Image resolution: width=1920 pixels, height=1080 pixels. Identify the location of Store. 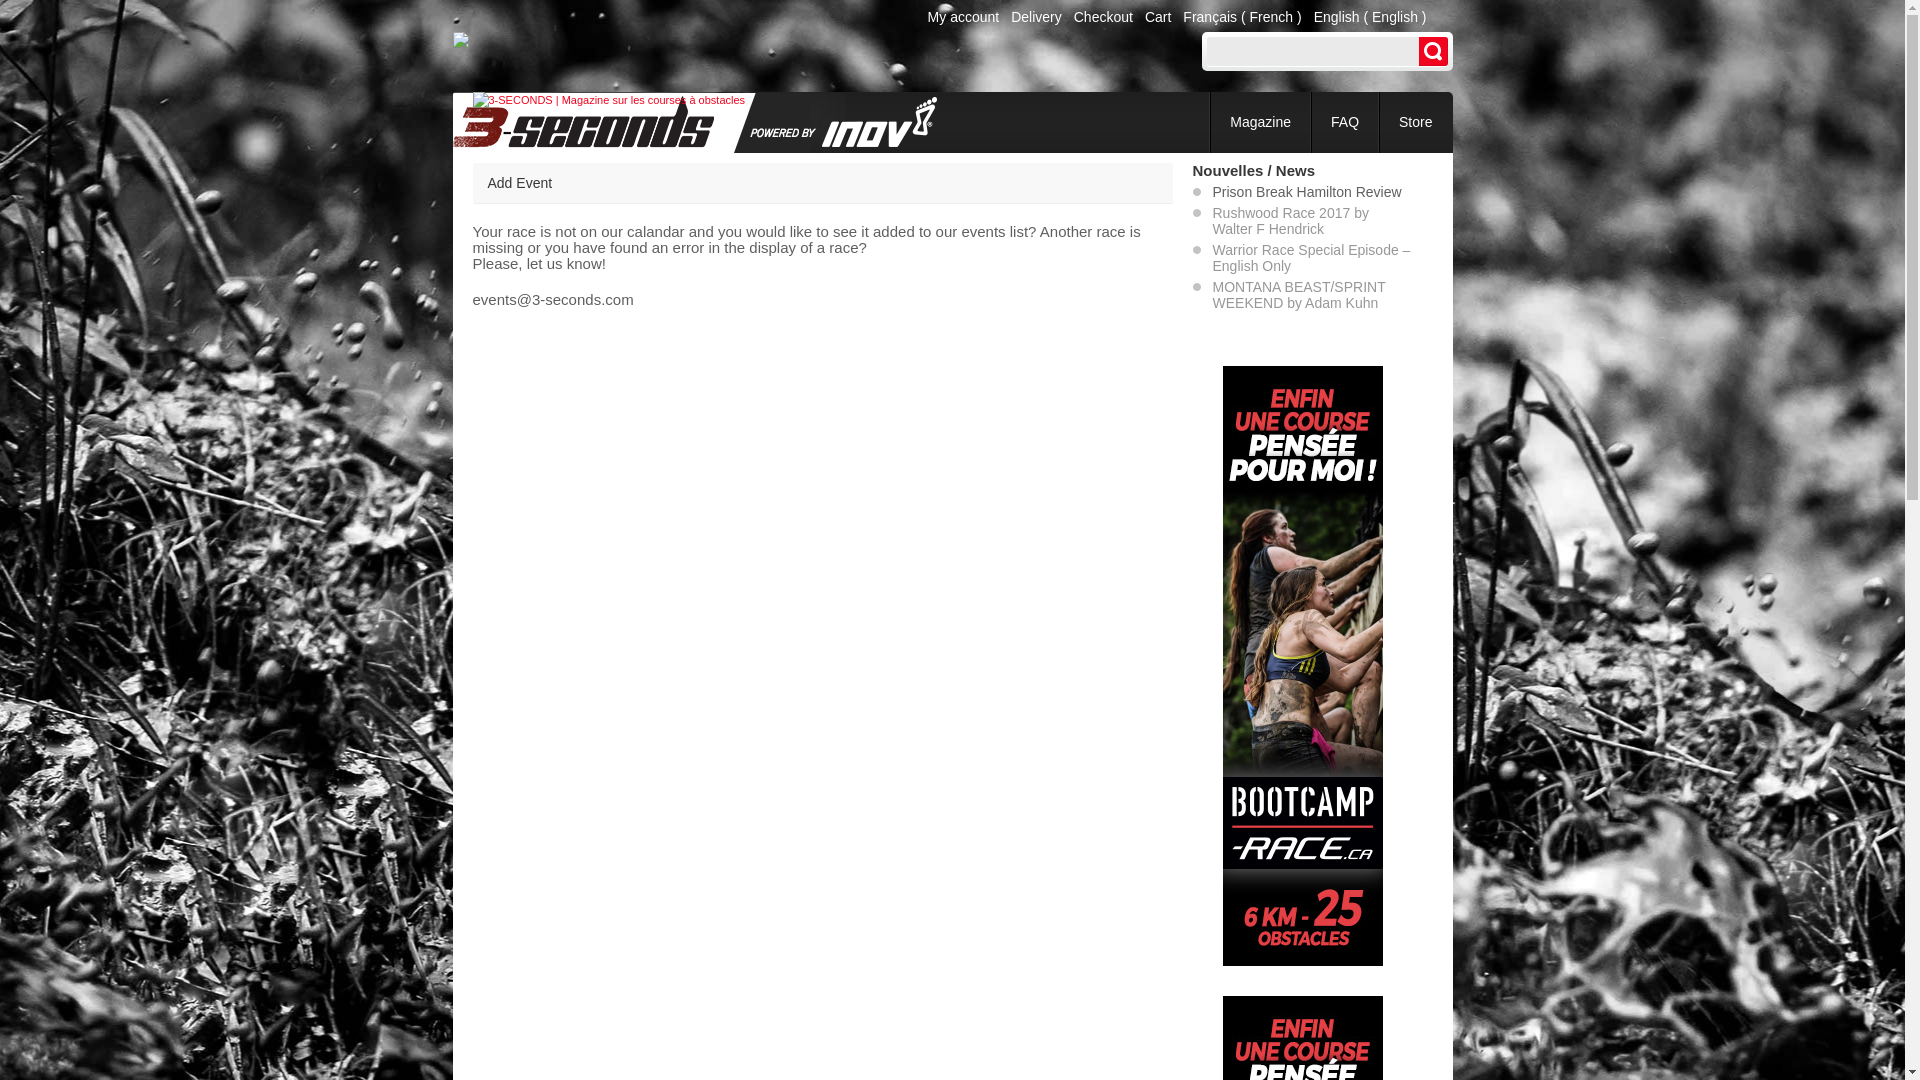
(1416, 122).